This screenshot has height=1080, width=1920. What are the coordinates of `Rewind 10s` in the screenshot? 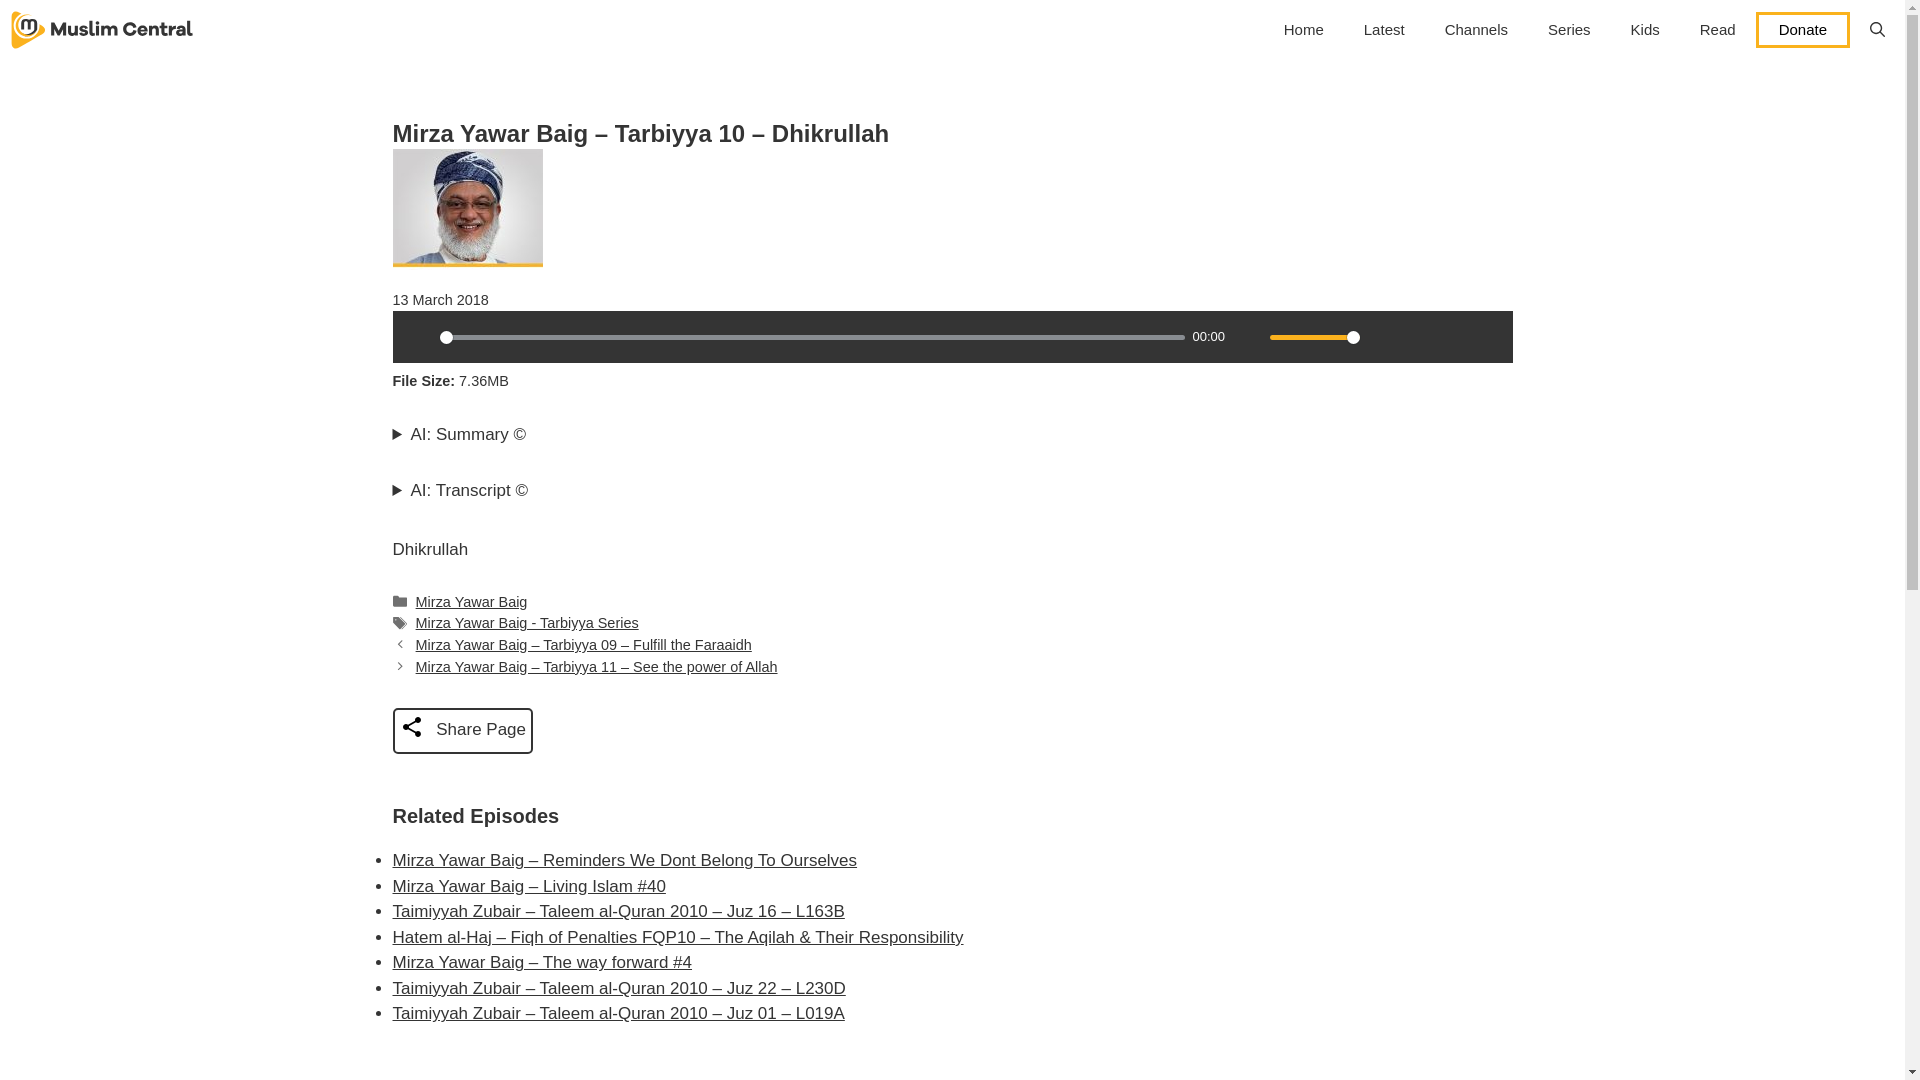 It's located at (1452, 336).